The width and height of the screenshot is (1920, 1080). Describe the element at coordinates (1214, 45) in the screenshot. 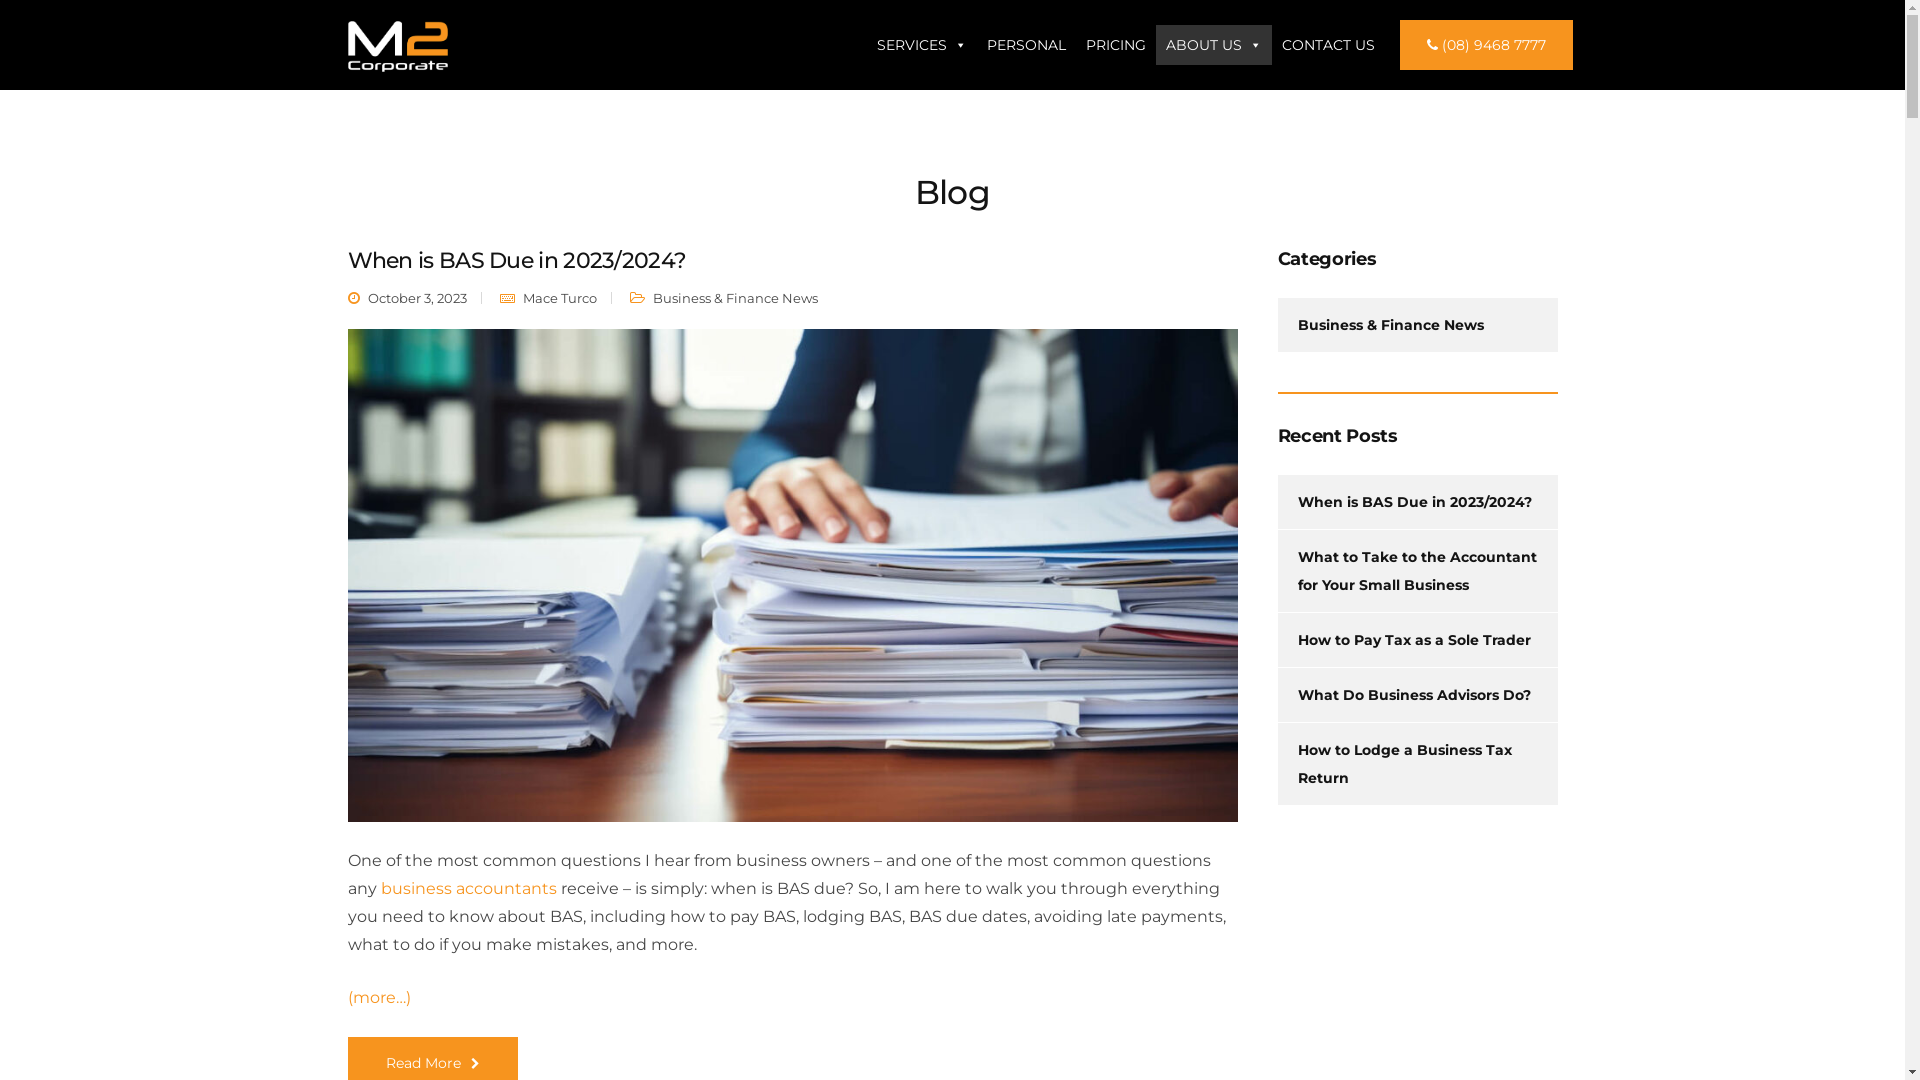

I see `ABOUT US` at that location.